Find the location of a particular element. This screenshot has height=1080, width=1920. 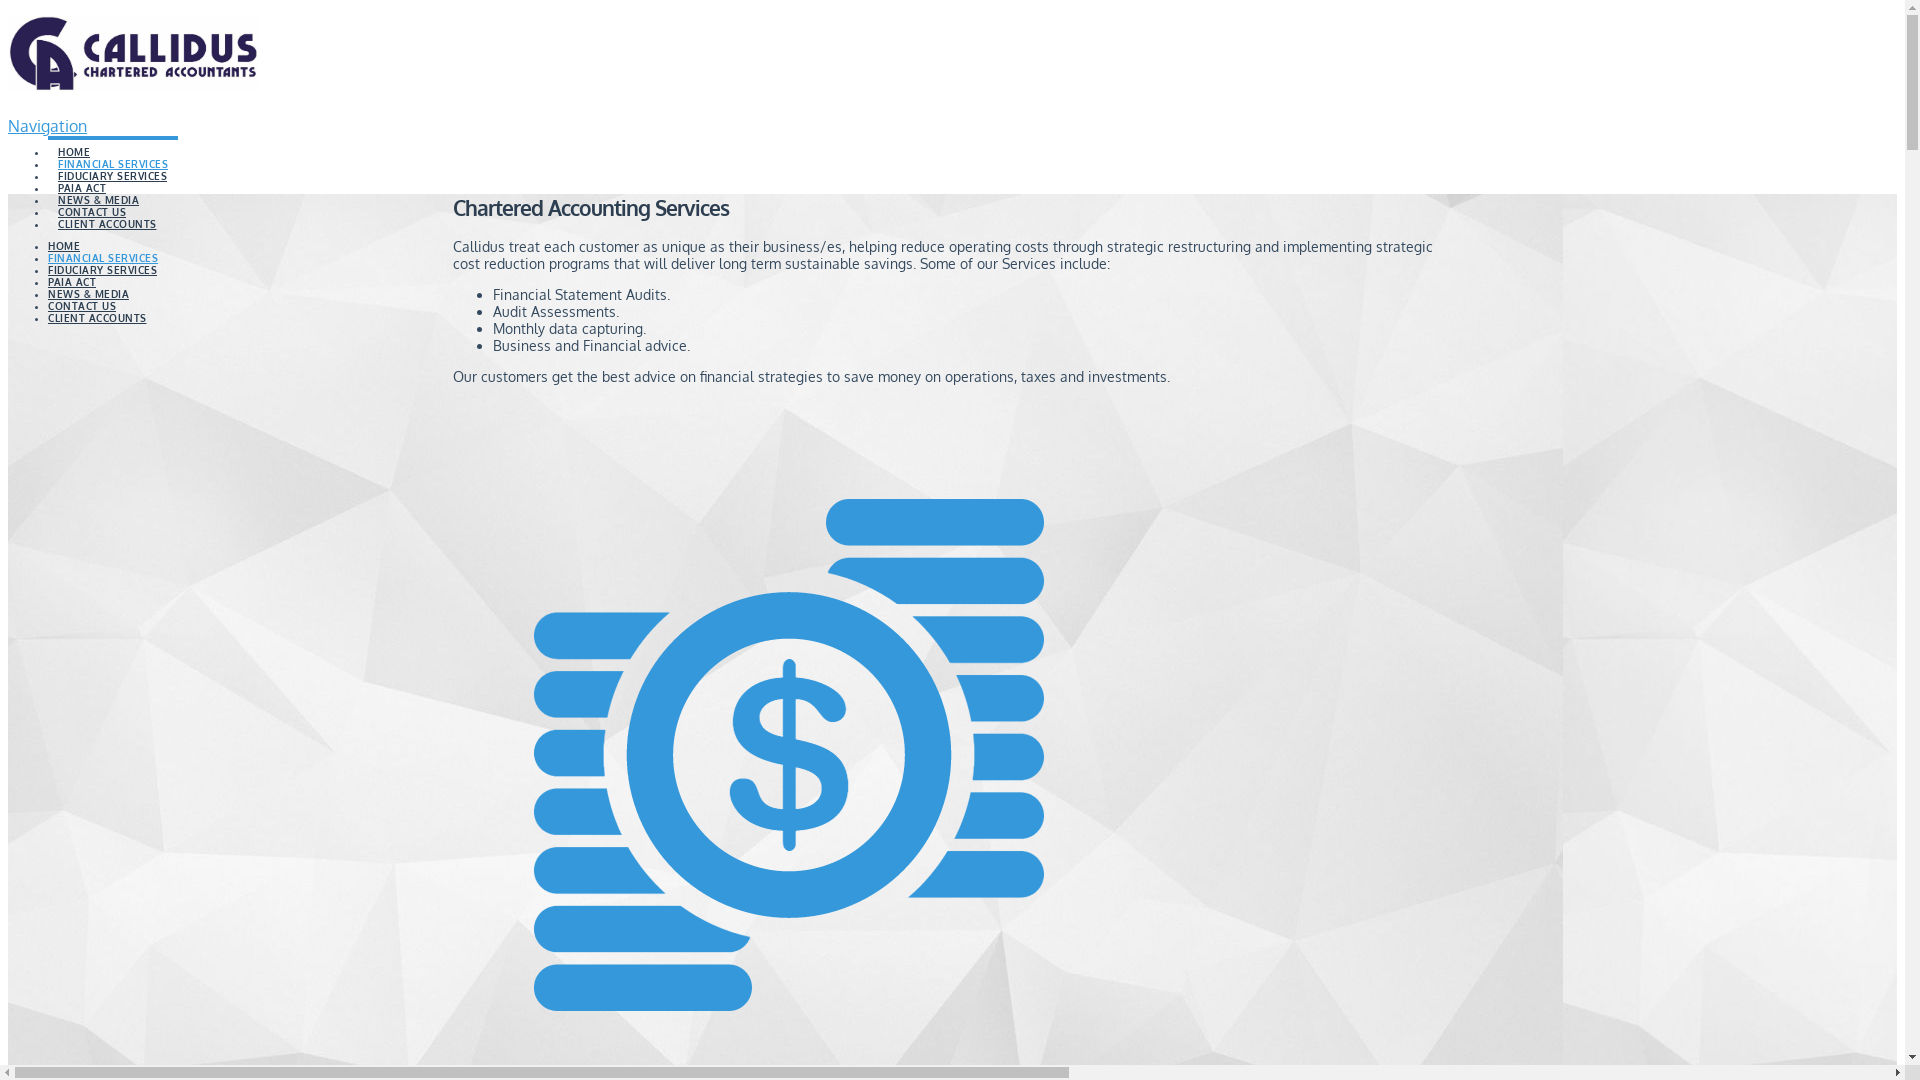

NEWS & MEDIA is located at coordinates (88, 294).